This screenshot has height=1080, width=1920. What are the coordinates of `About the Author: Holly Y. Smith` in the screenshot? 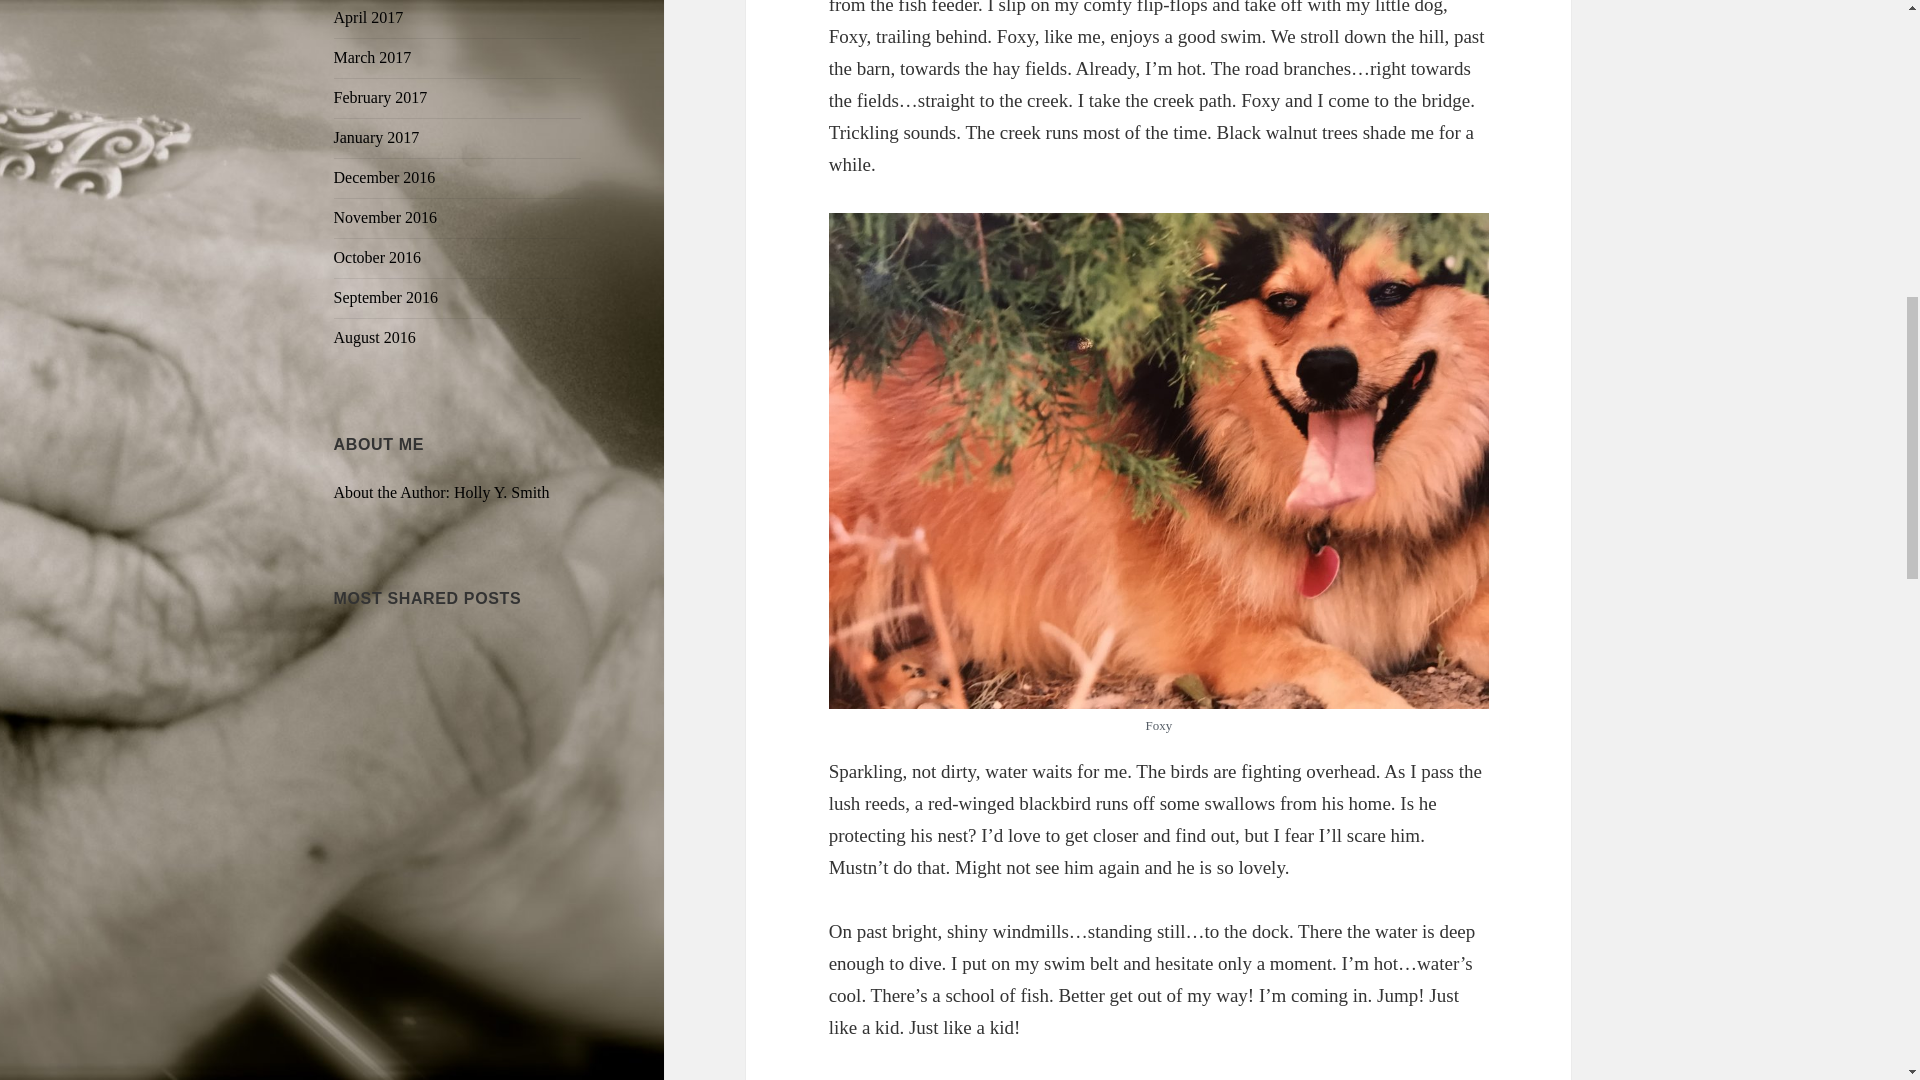 It's located at (442, 492).